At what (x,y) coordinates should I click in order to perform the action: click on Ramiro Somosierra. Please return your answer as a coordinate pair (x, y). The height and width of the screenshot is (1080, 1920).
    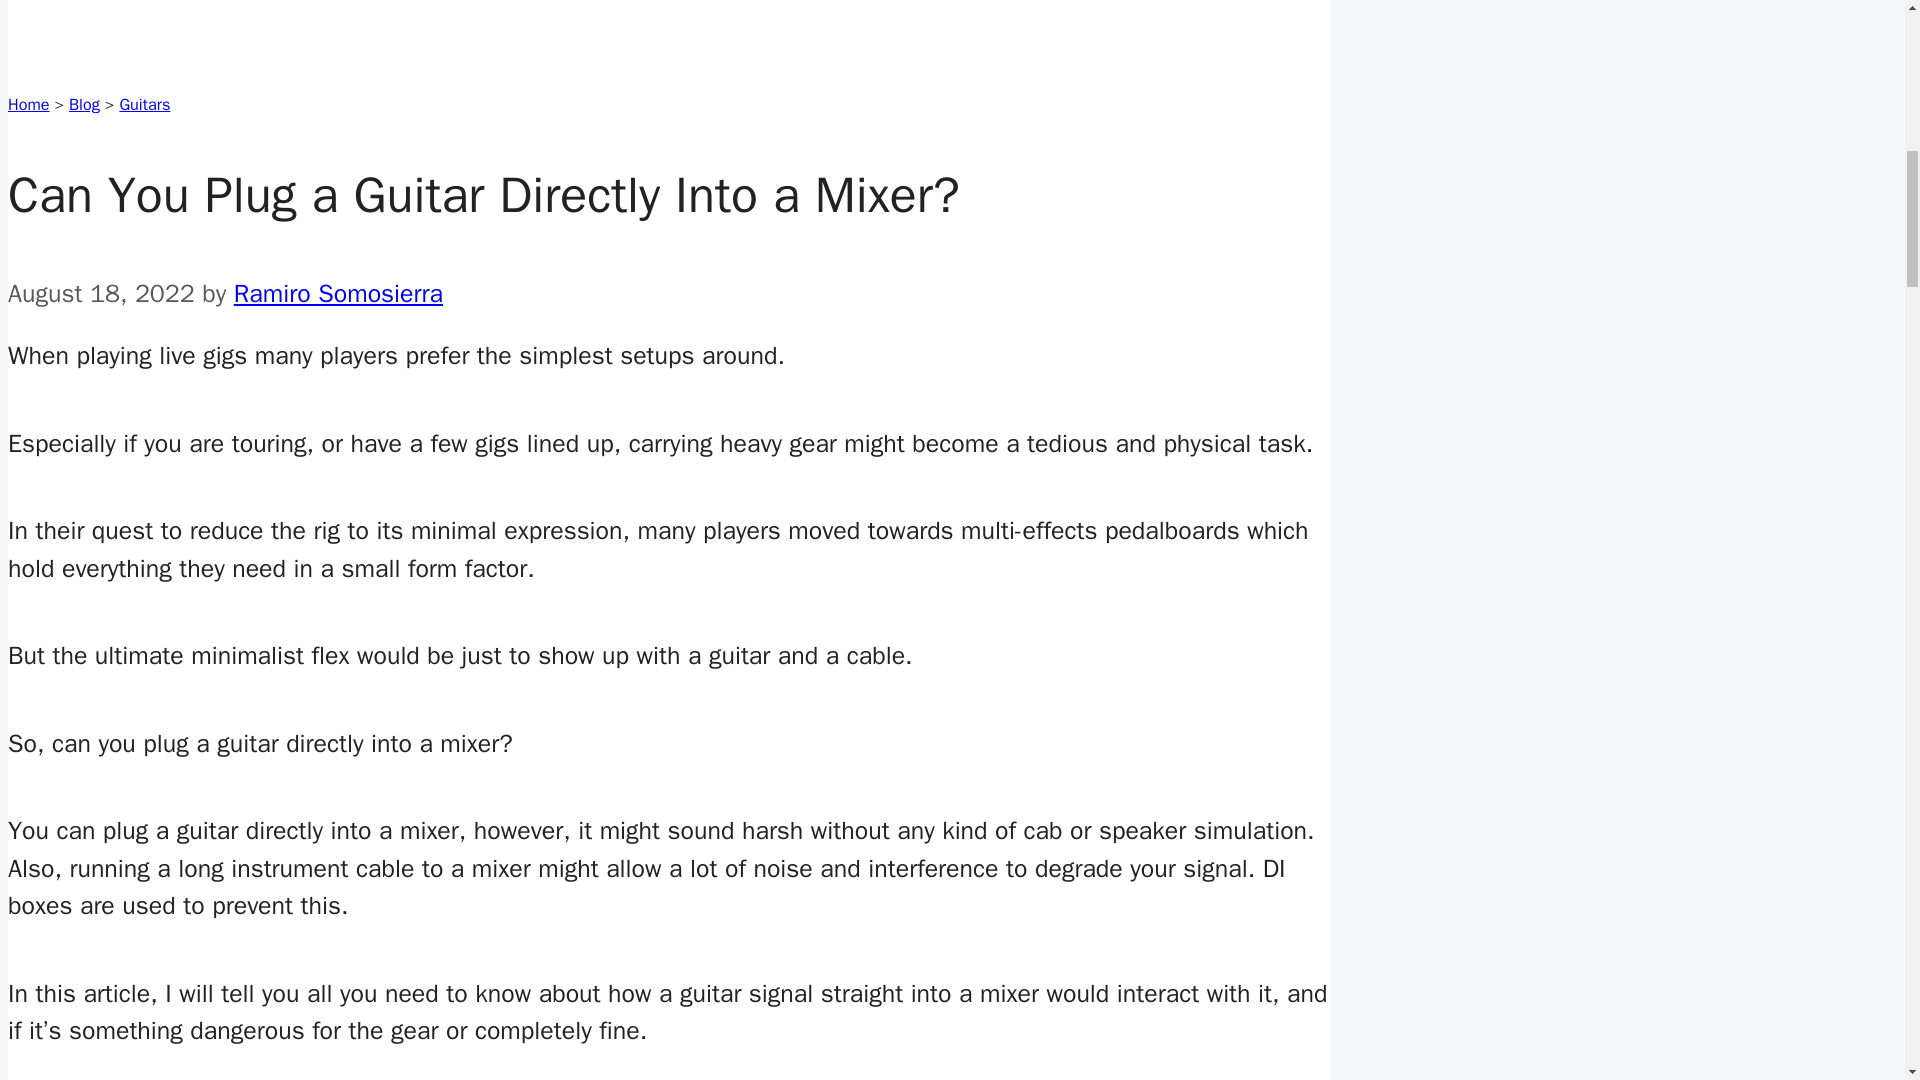
    Looking at the image, I should click on (338, 292).